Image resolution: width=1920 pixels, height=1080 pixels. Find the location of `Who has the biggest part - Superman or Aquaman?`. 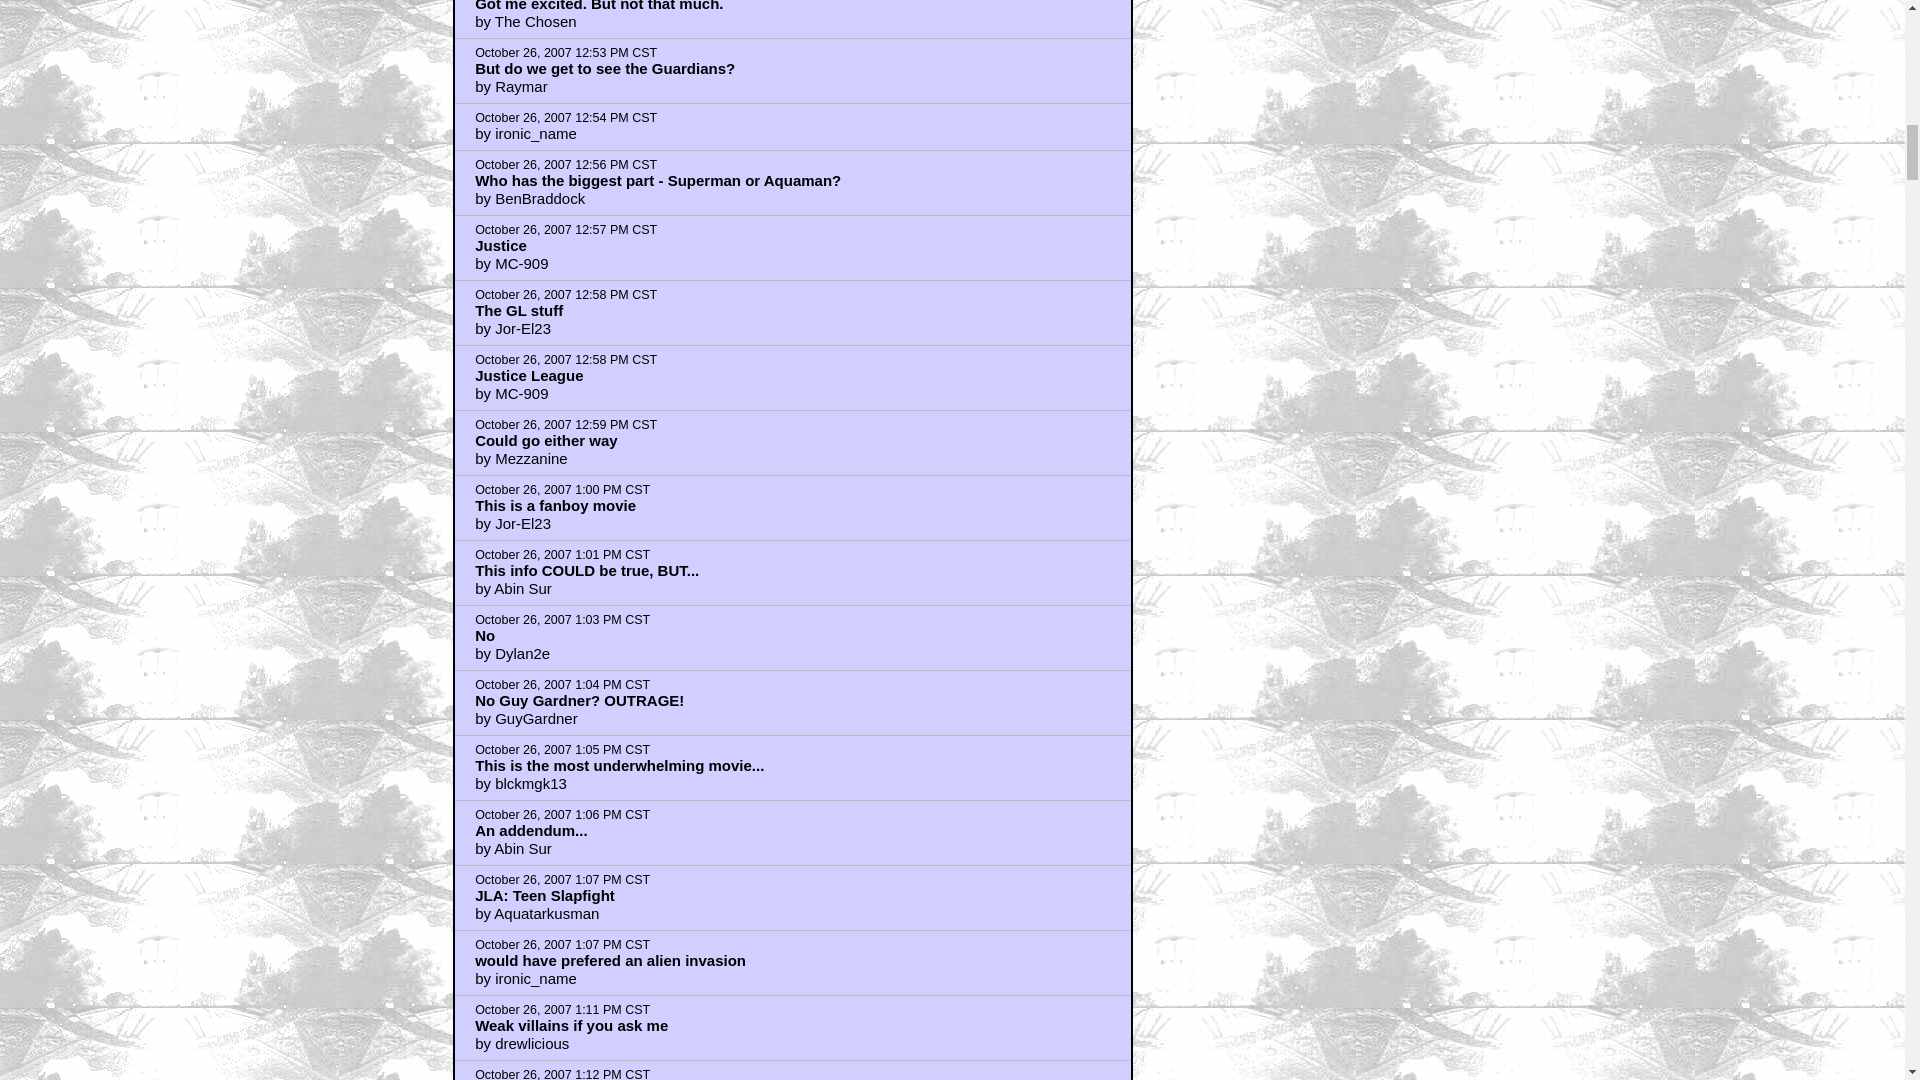

Who has the biggest part - Superman or Aquaman? is located at coordinates (657, 180).